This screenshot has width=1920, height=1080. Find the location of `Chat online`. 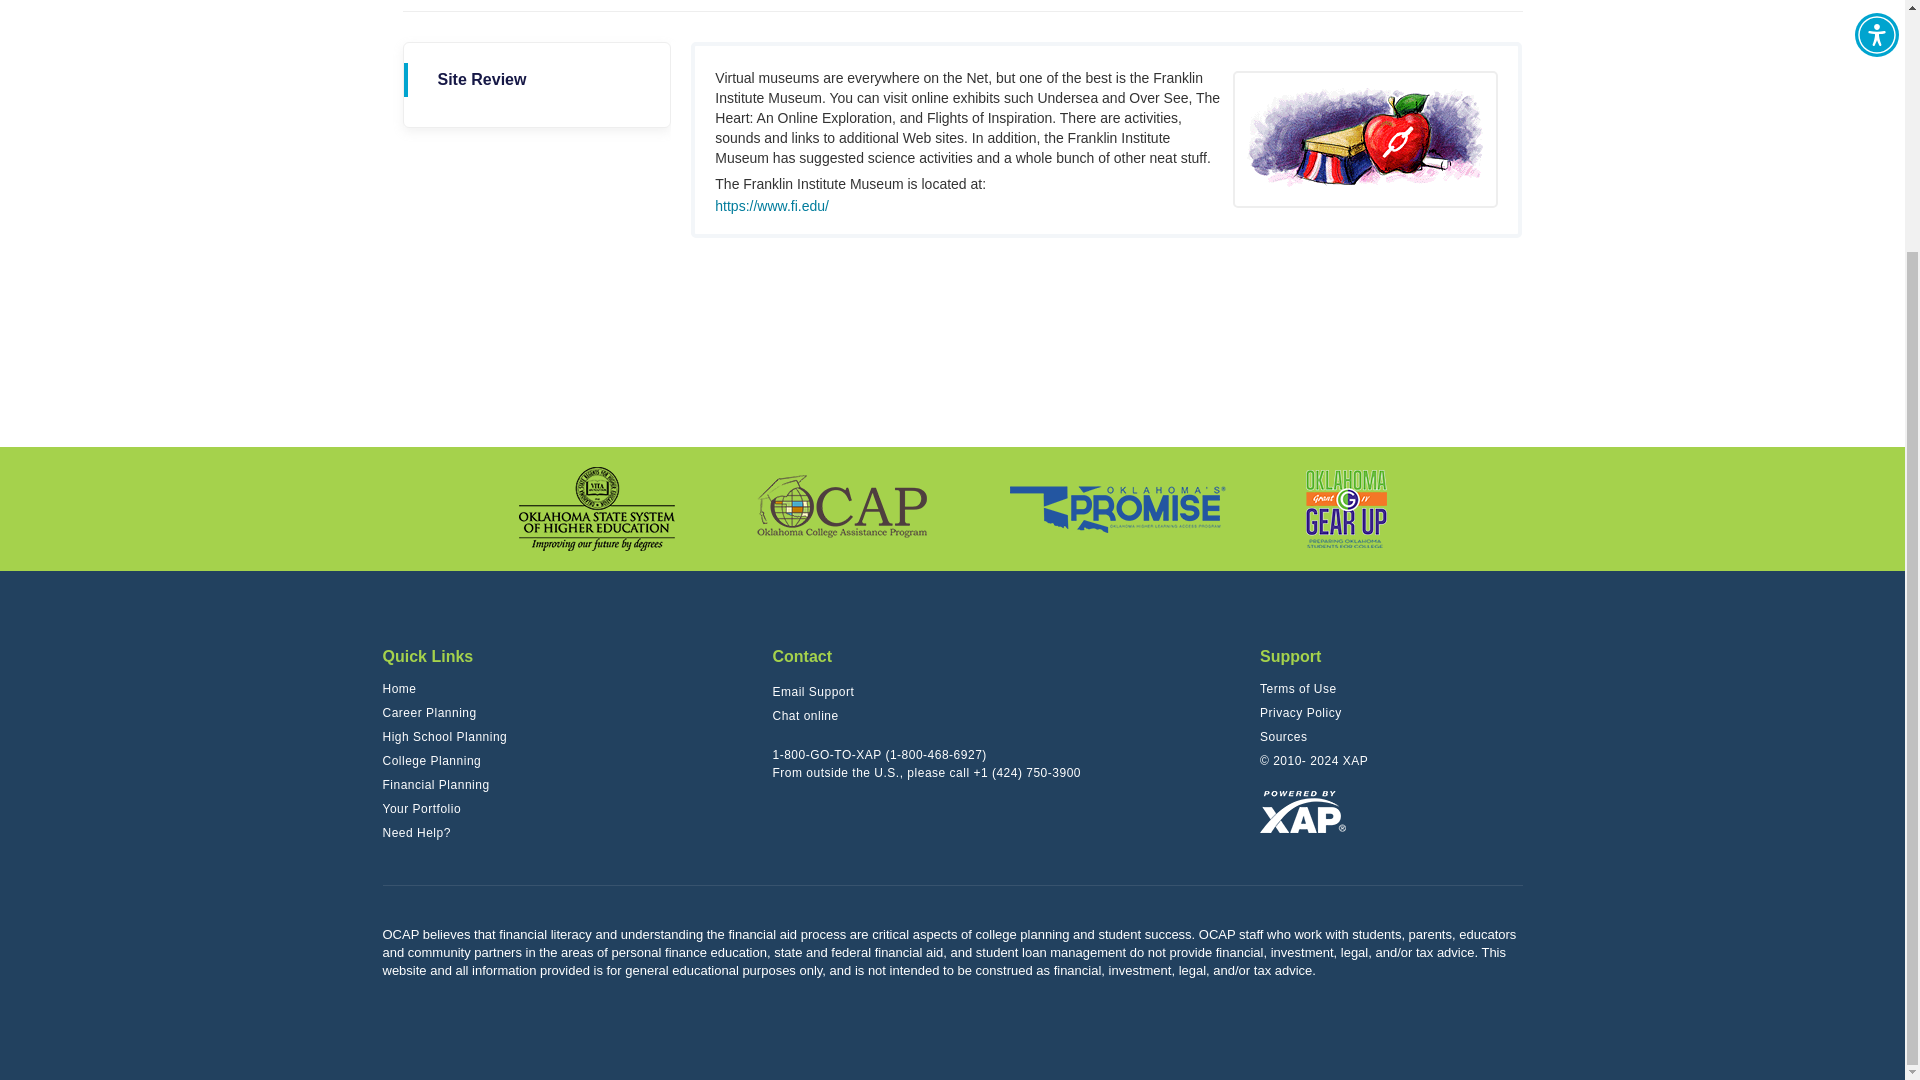

Chat online is located at coordinates (804, 716).